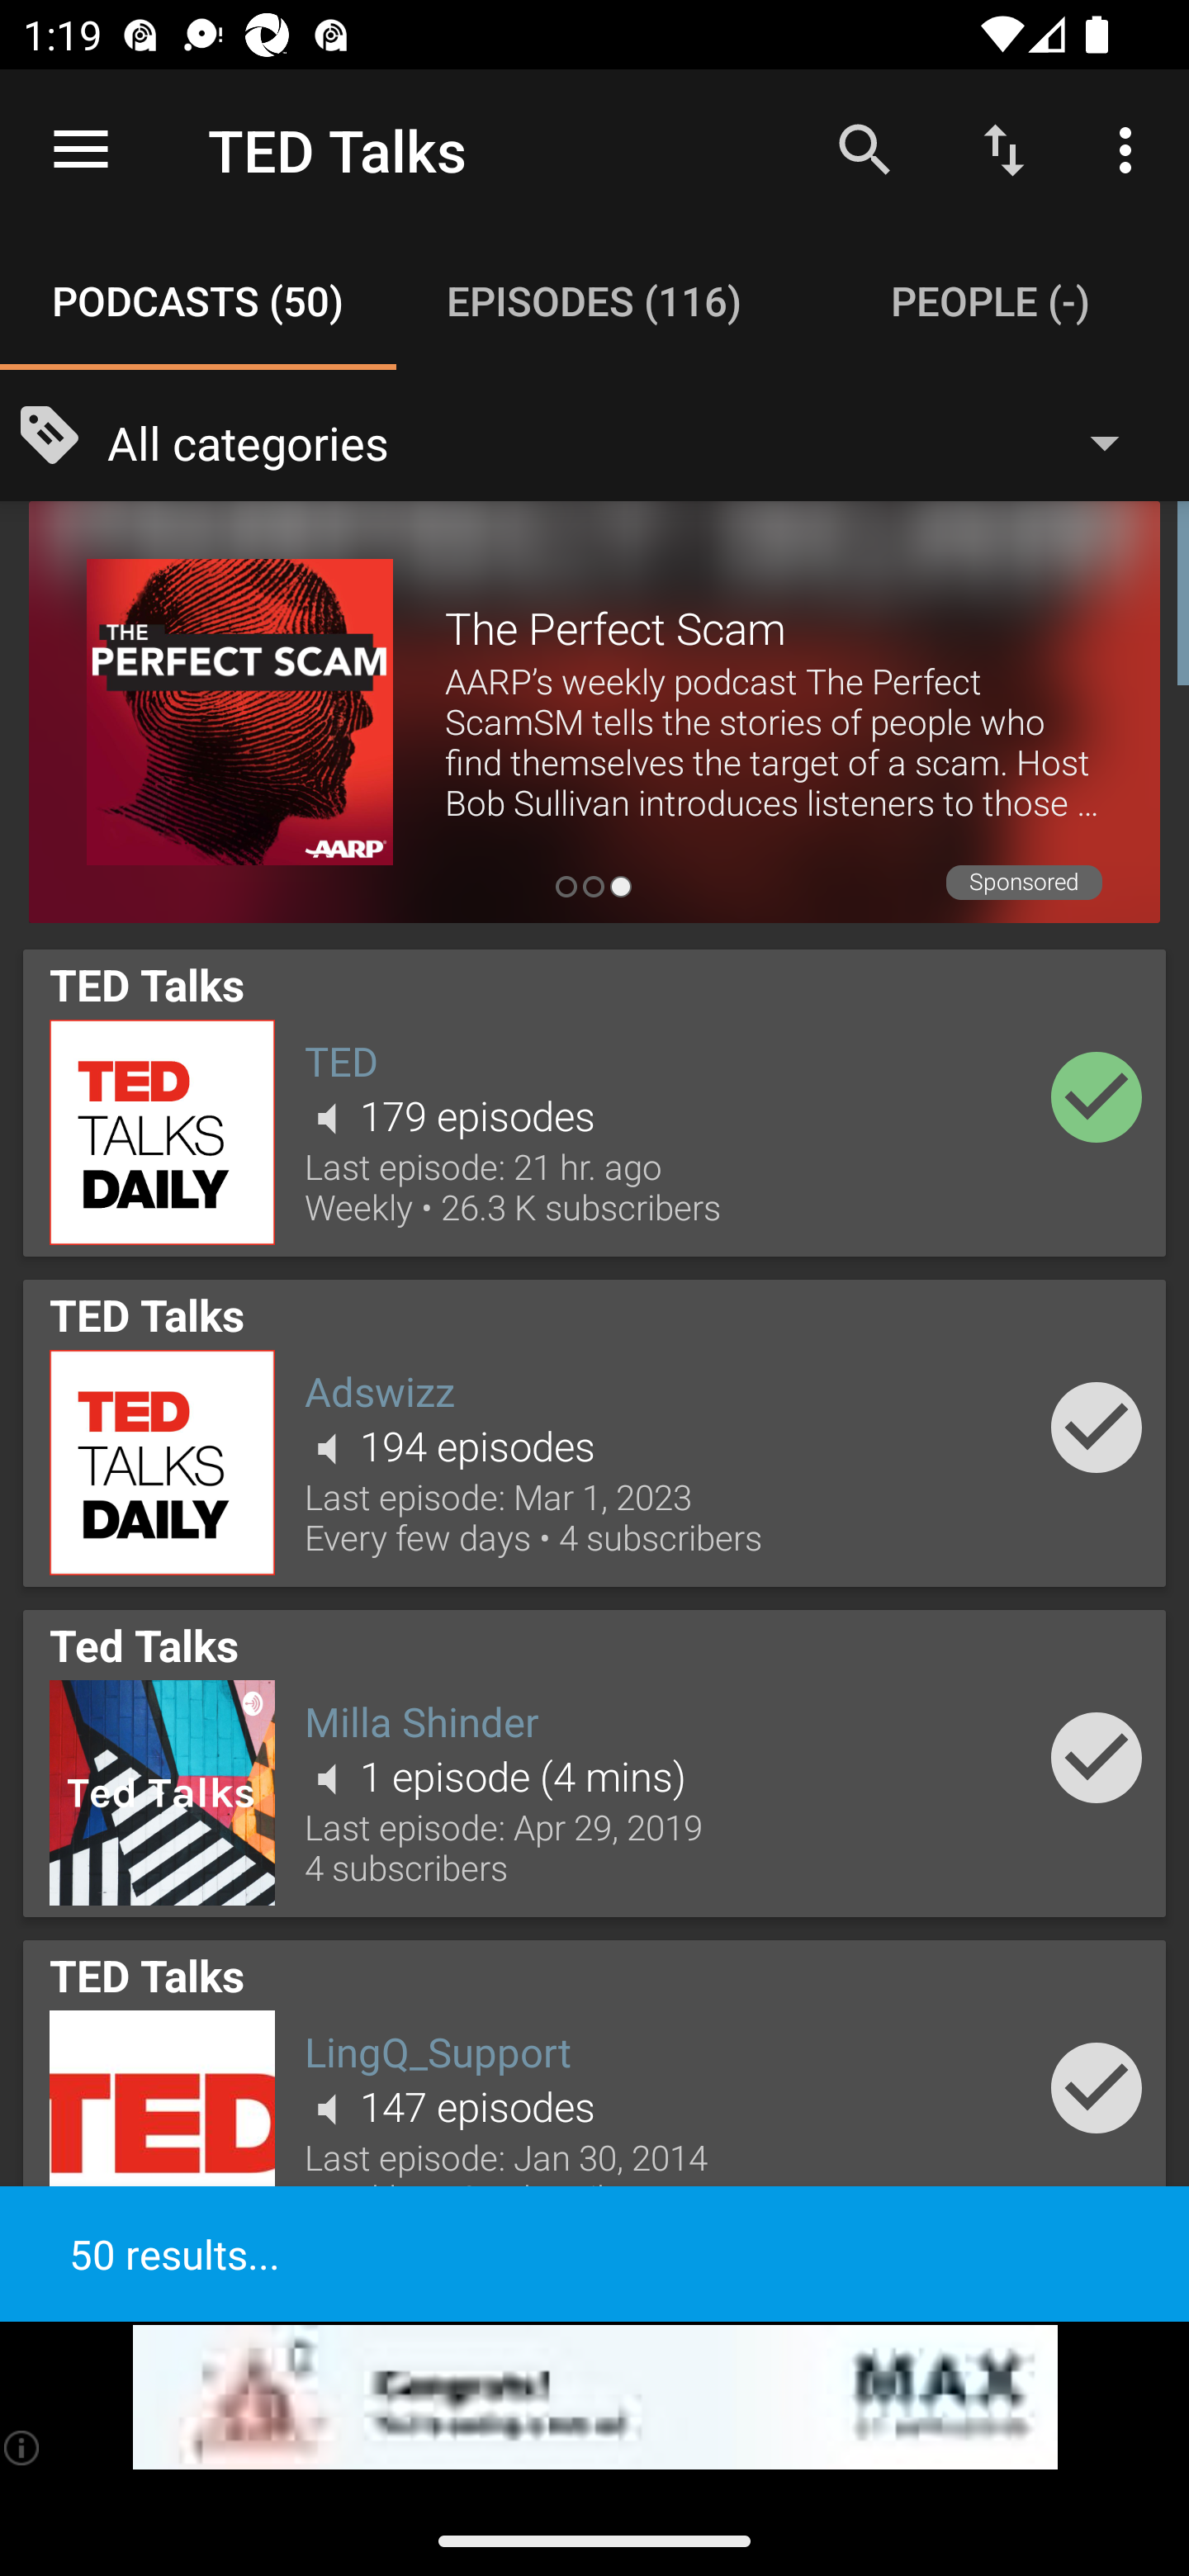 This screenshot has height=2576, width=1189. I want to click on Open navigation sidebar, so click(81, 150).